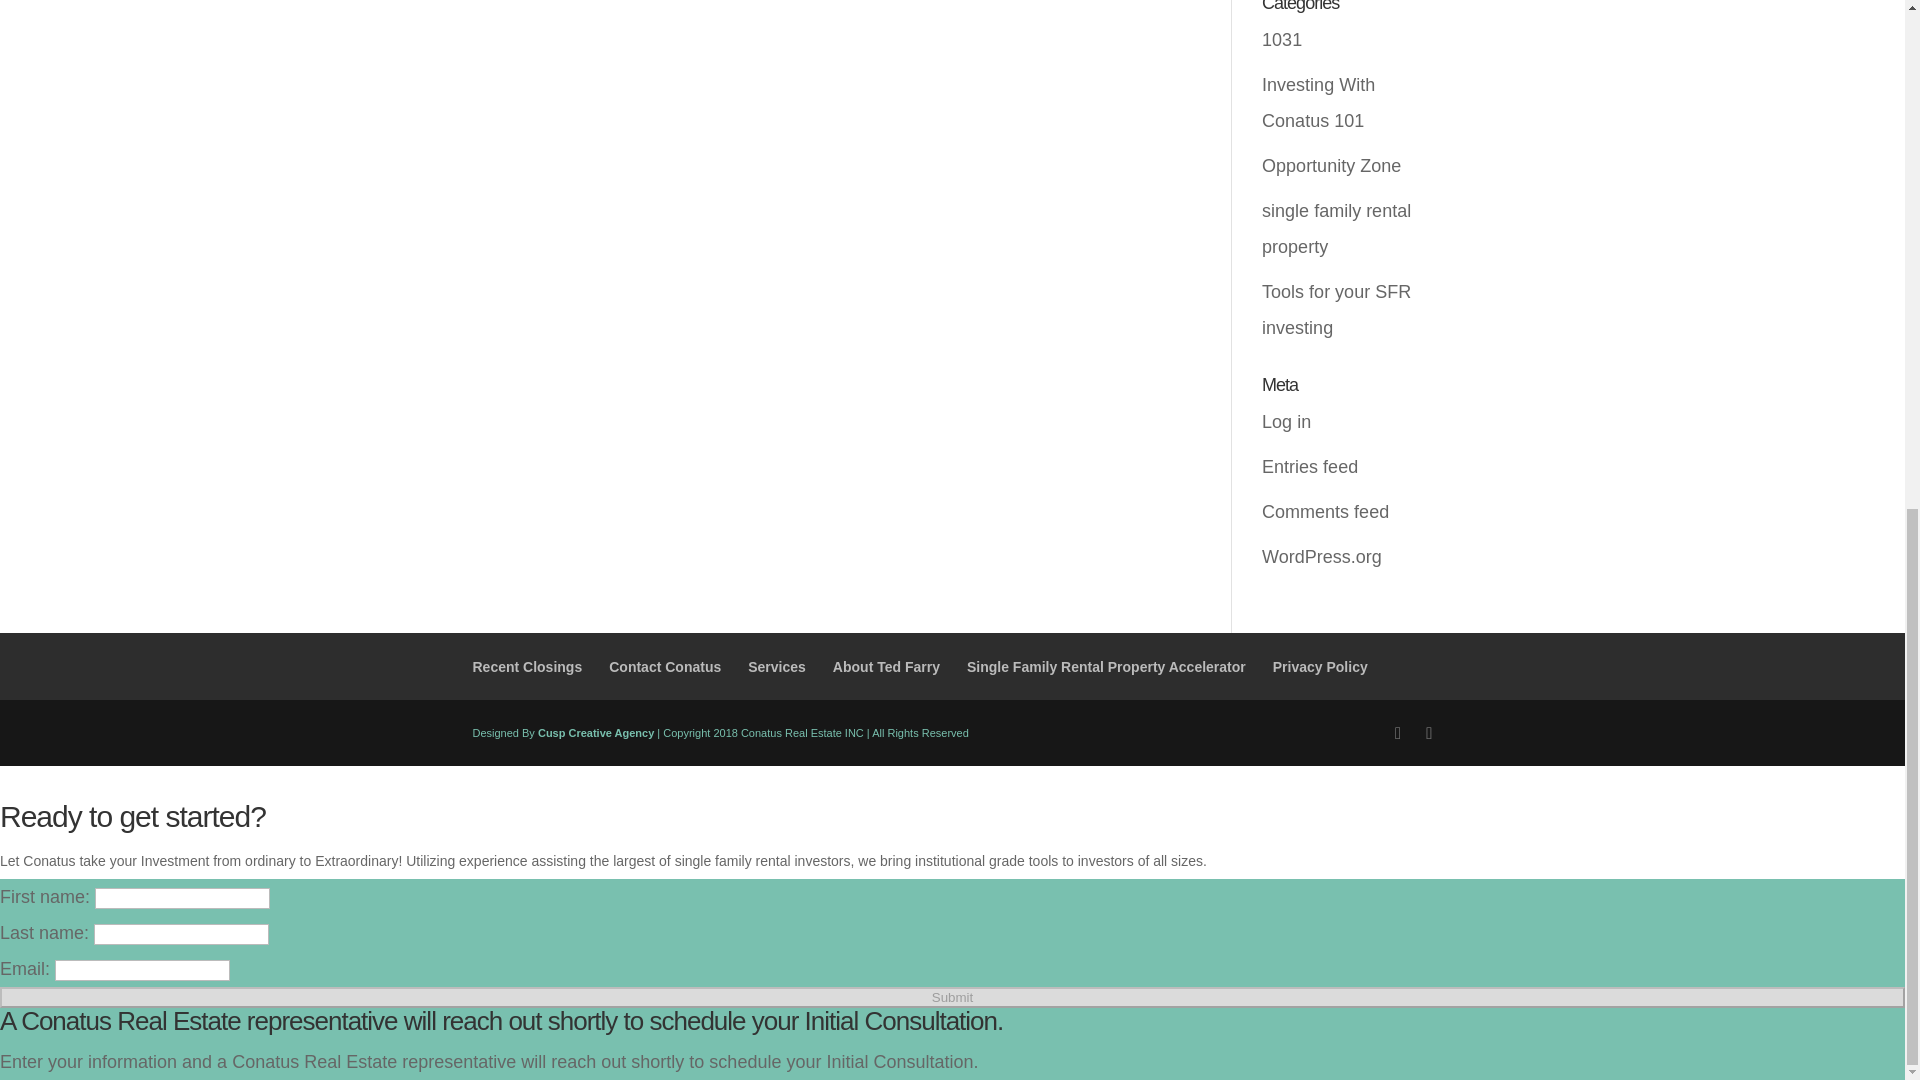 The image size is (1920, 1080). I want to click on Comments feed, so click(1324, 512).